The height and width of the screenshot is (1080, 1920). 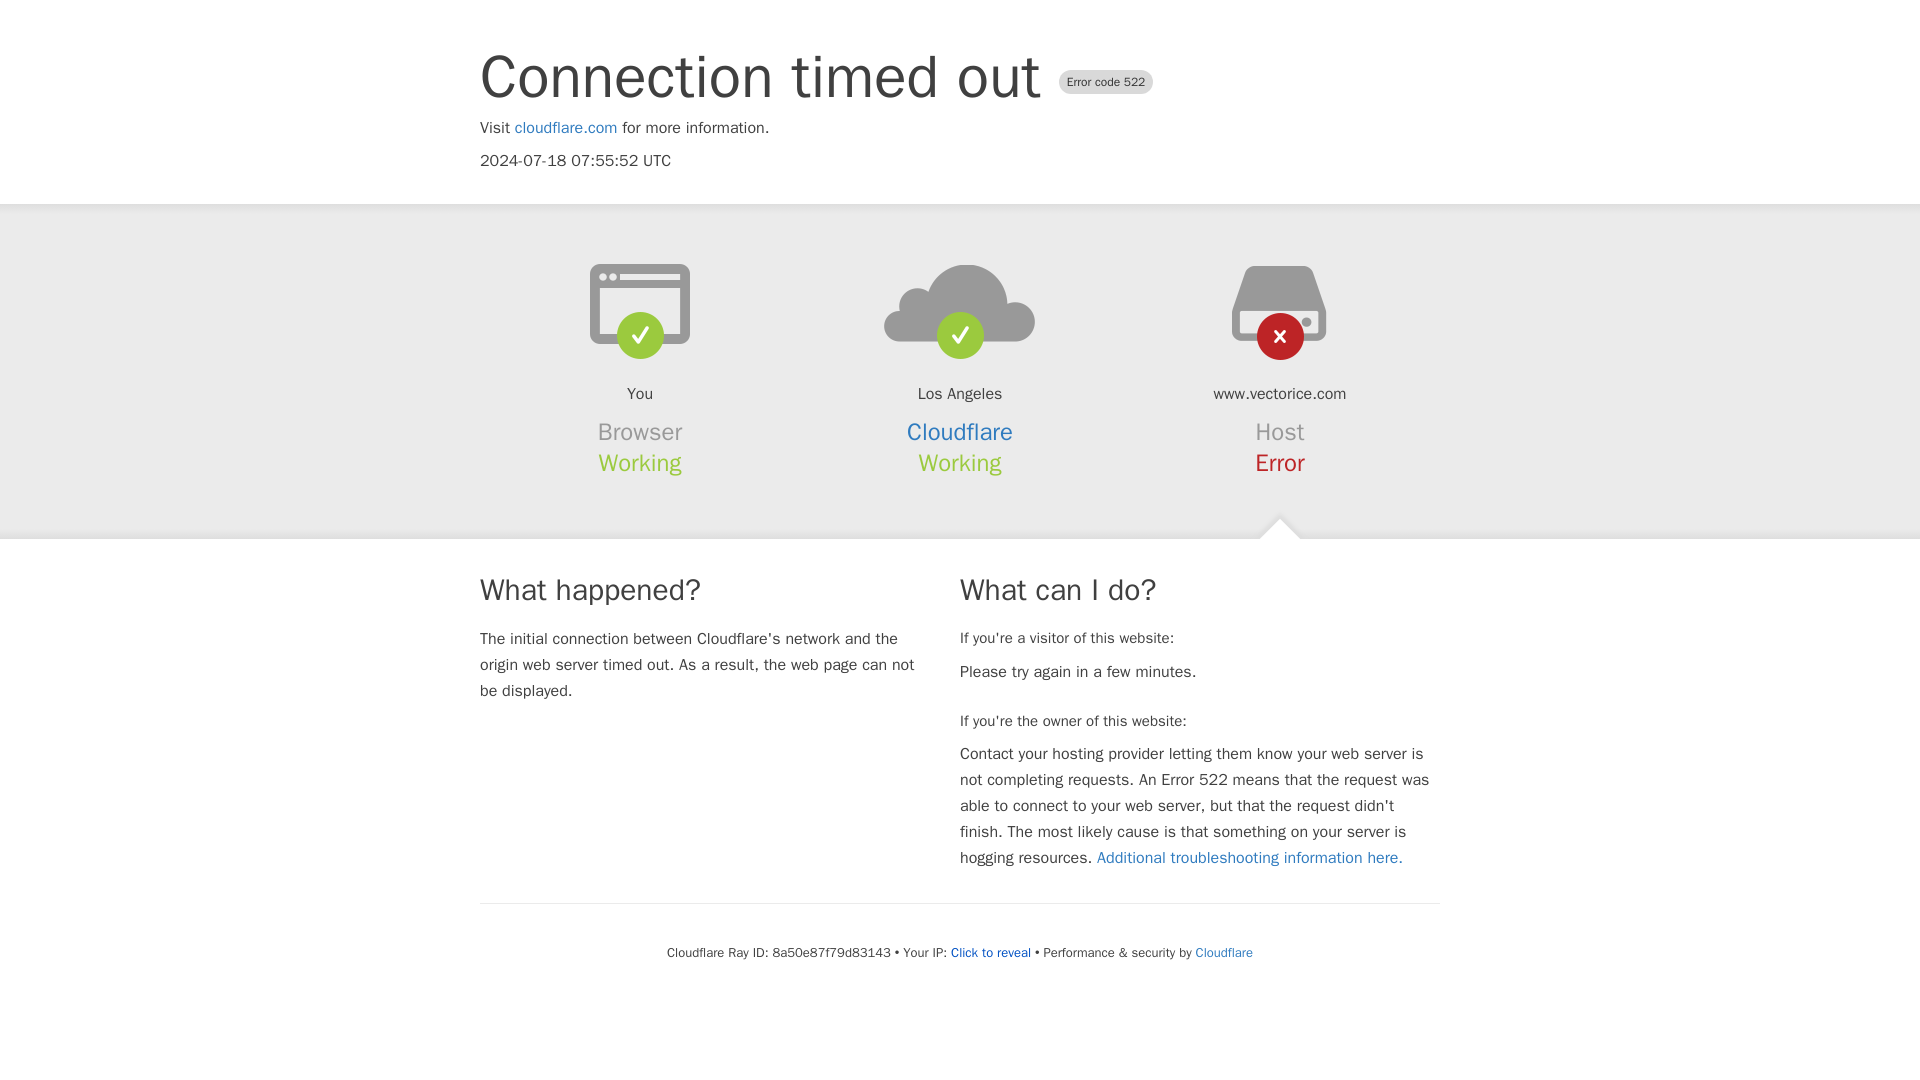 What do you see at coordinates (960, 432) in the screenshot?
I see `Cloudflare` at bounding box center [960, 432].